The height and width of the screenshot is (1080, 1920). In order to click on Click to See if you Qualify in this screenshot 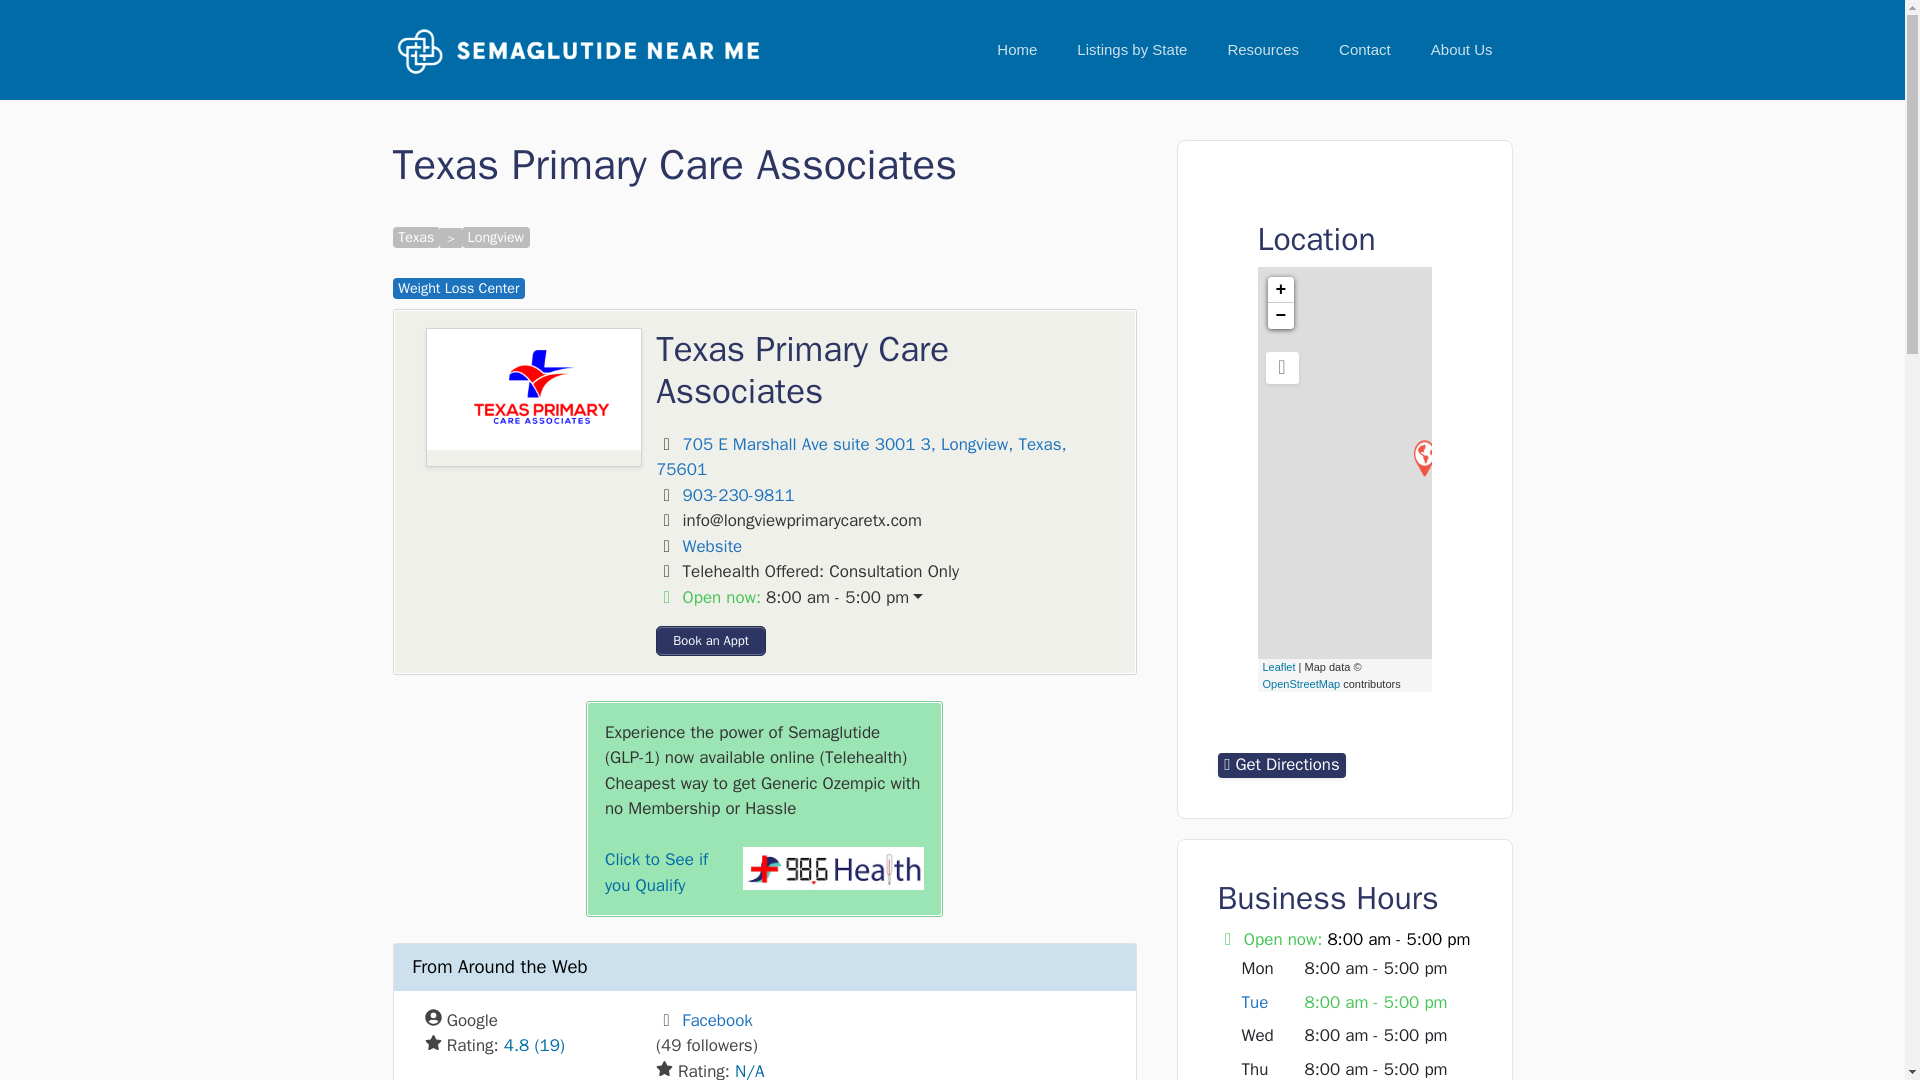, I will do `click(656, 872)`.